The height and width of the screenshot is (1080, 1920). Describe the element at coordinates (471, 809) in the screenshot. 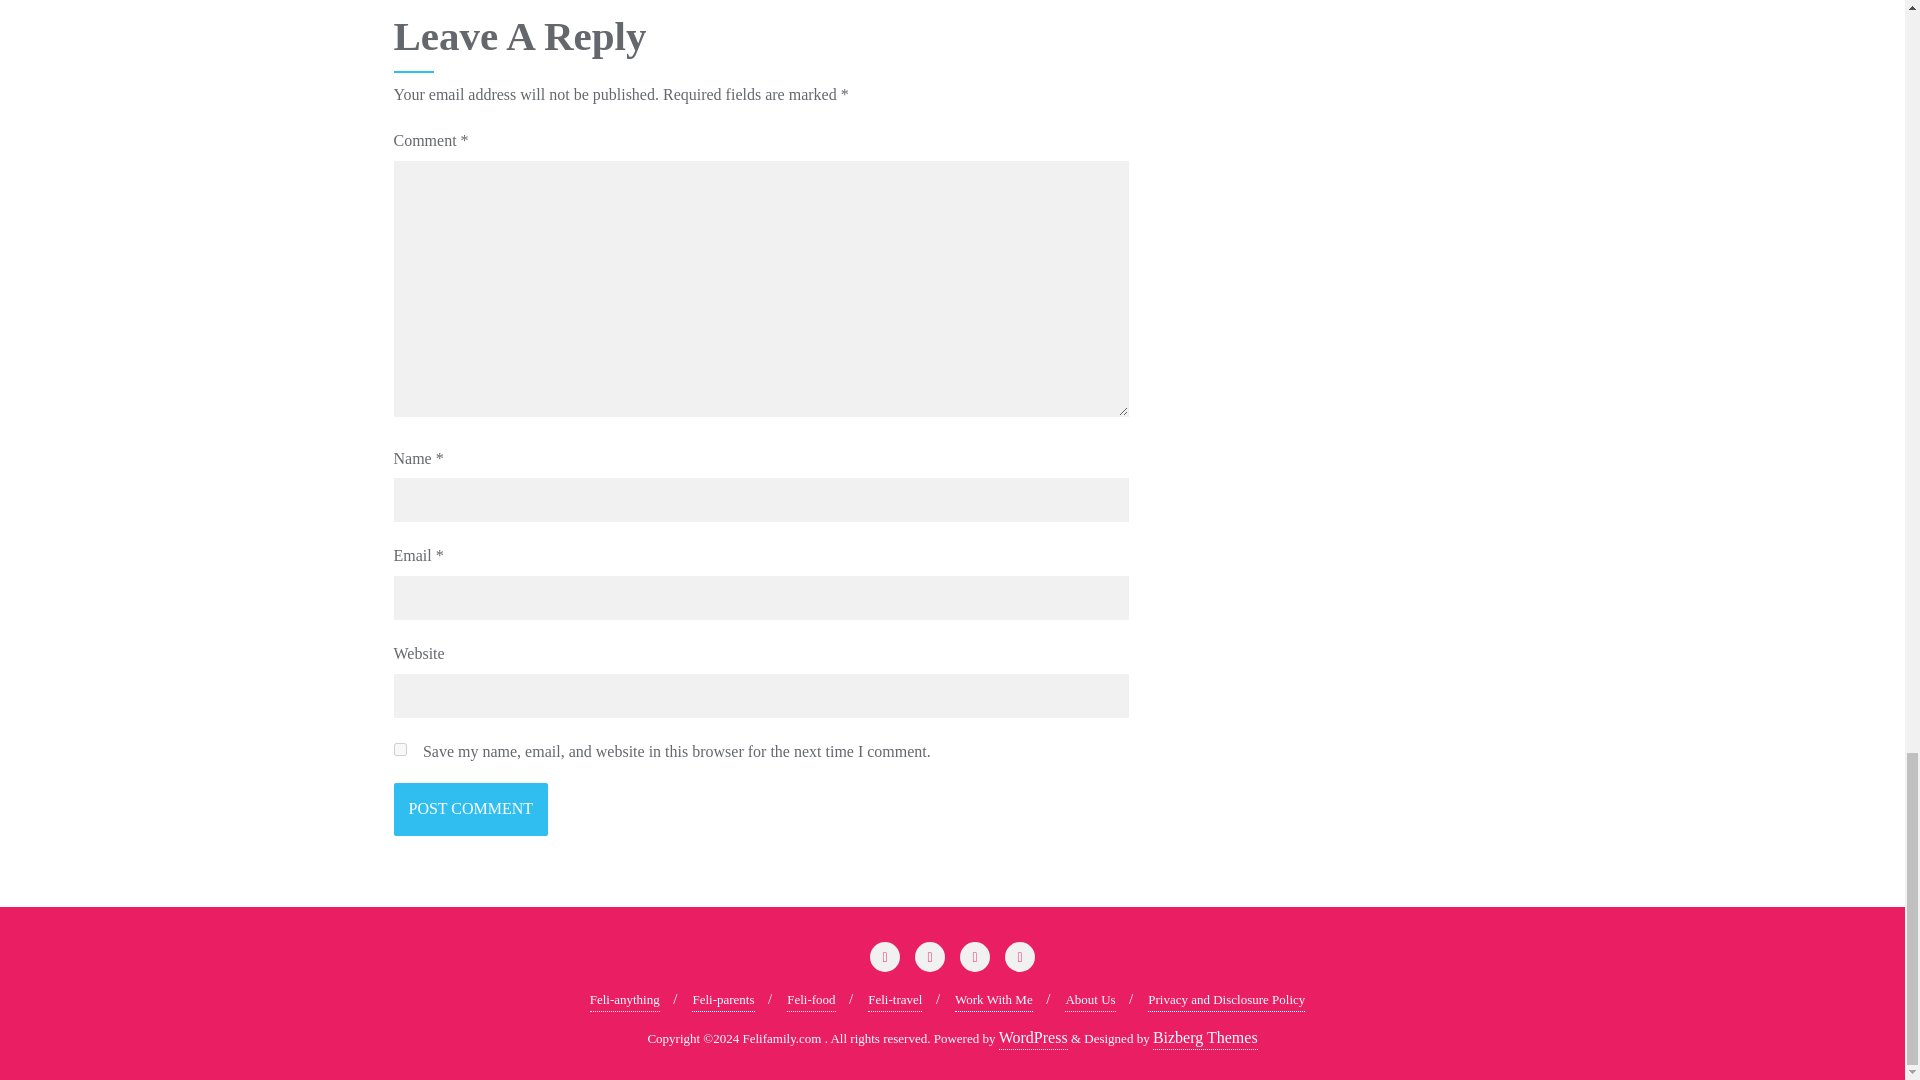

I see `Post Comment` at that location.